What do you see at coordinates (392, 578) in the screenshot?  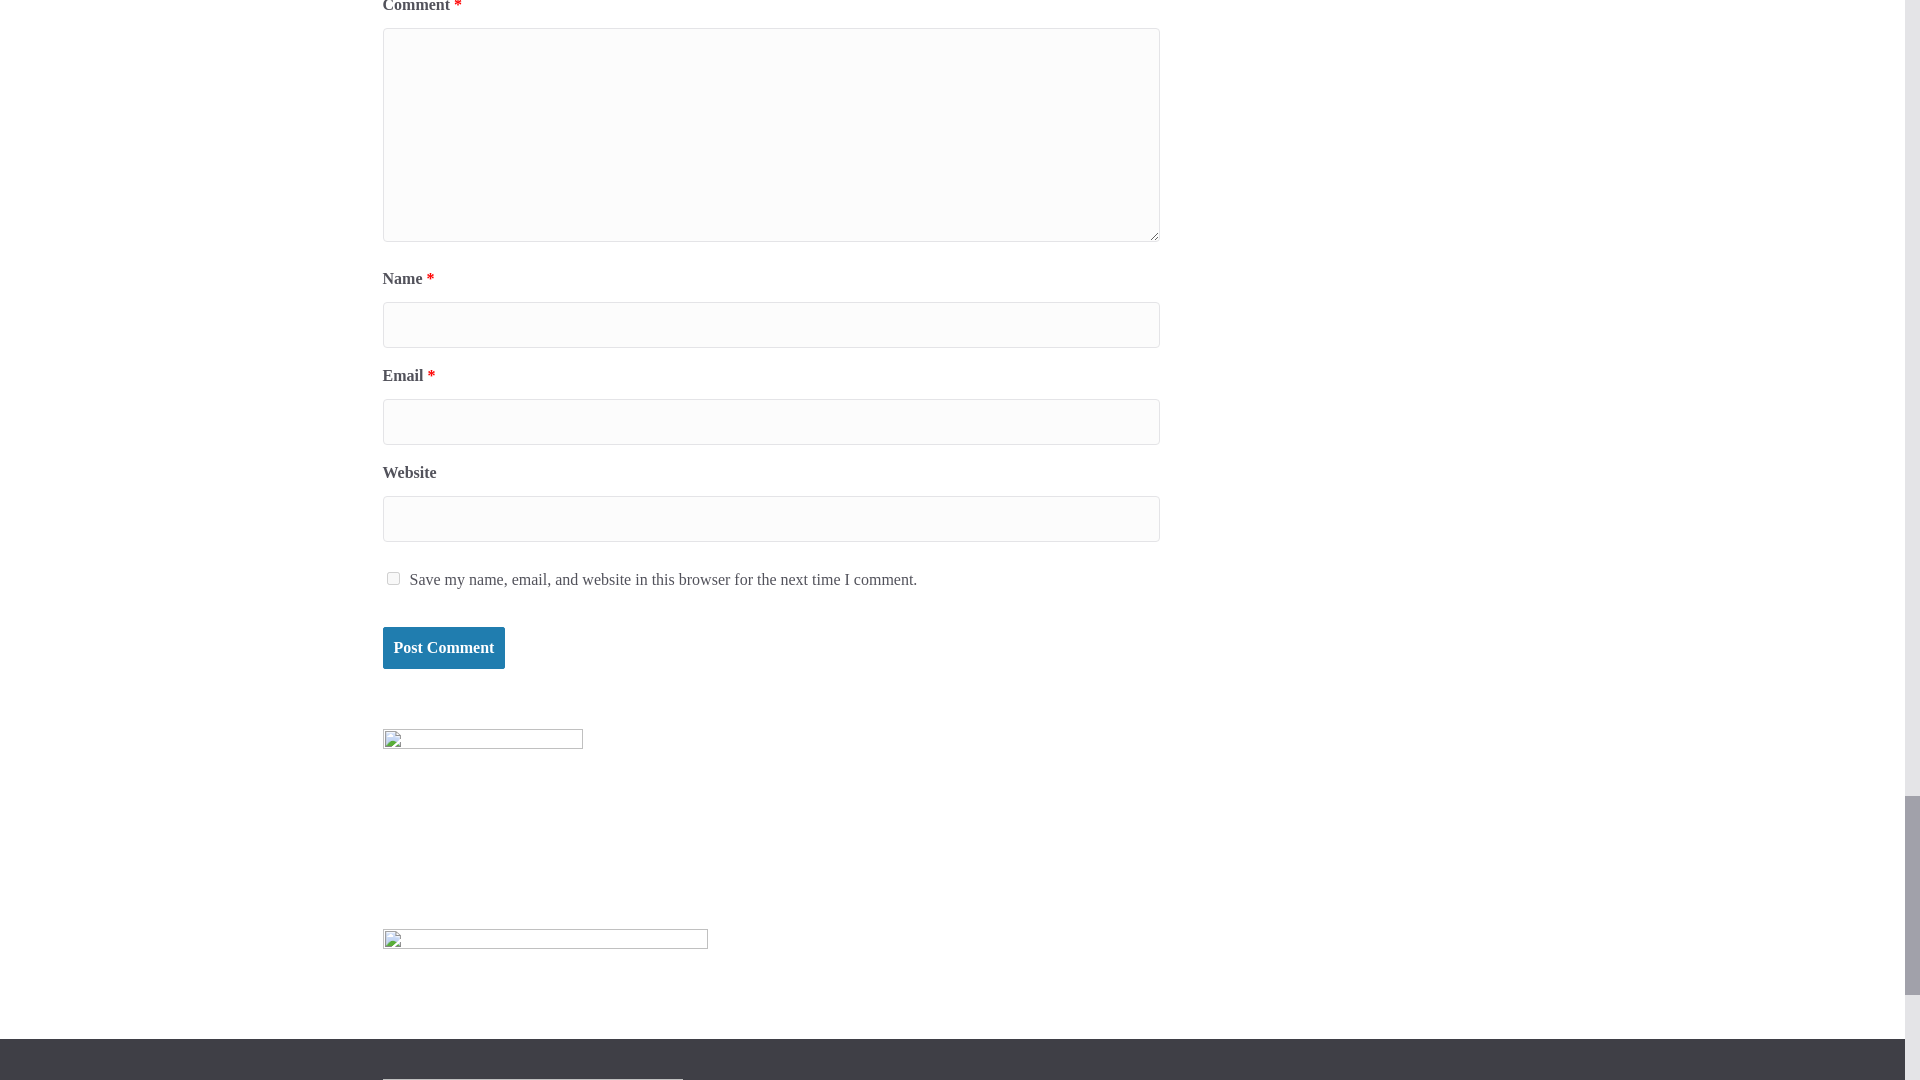 I see `yes` at bounding box center [392, 578].